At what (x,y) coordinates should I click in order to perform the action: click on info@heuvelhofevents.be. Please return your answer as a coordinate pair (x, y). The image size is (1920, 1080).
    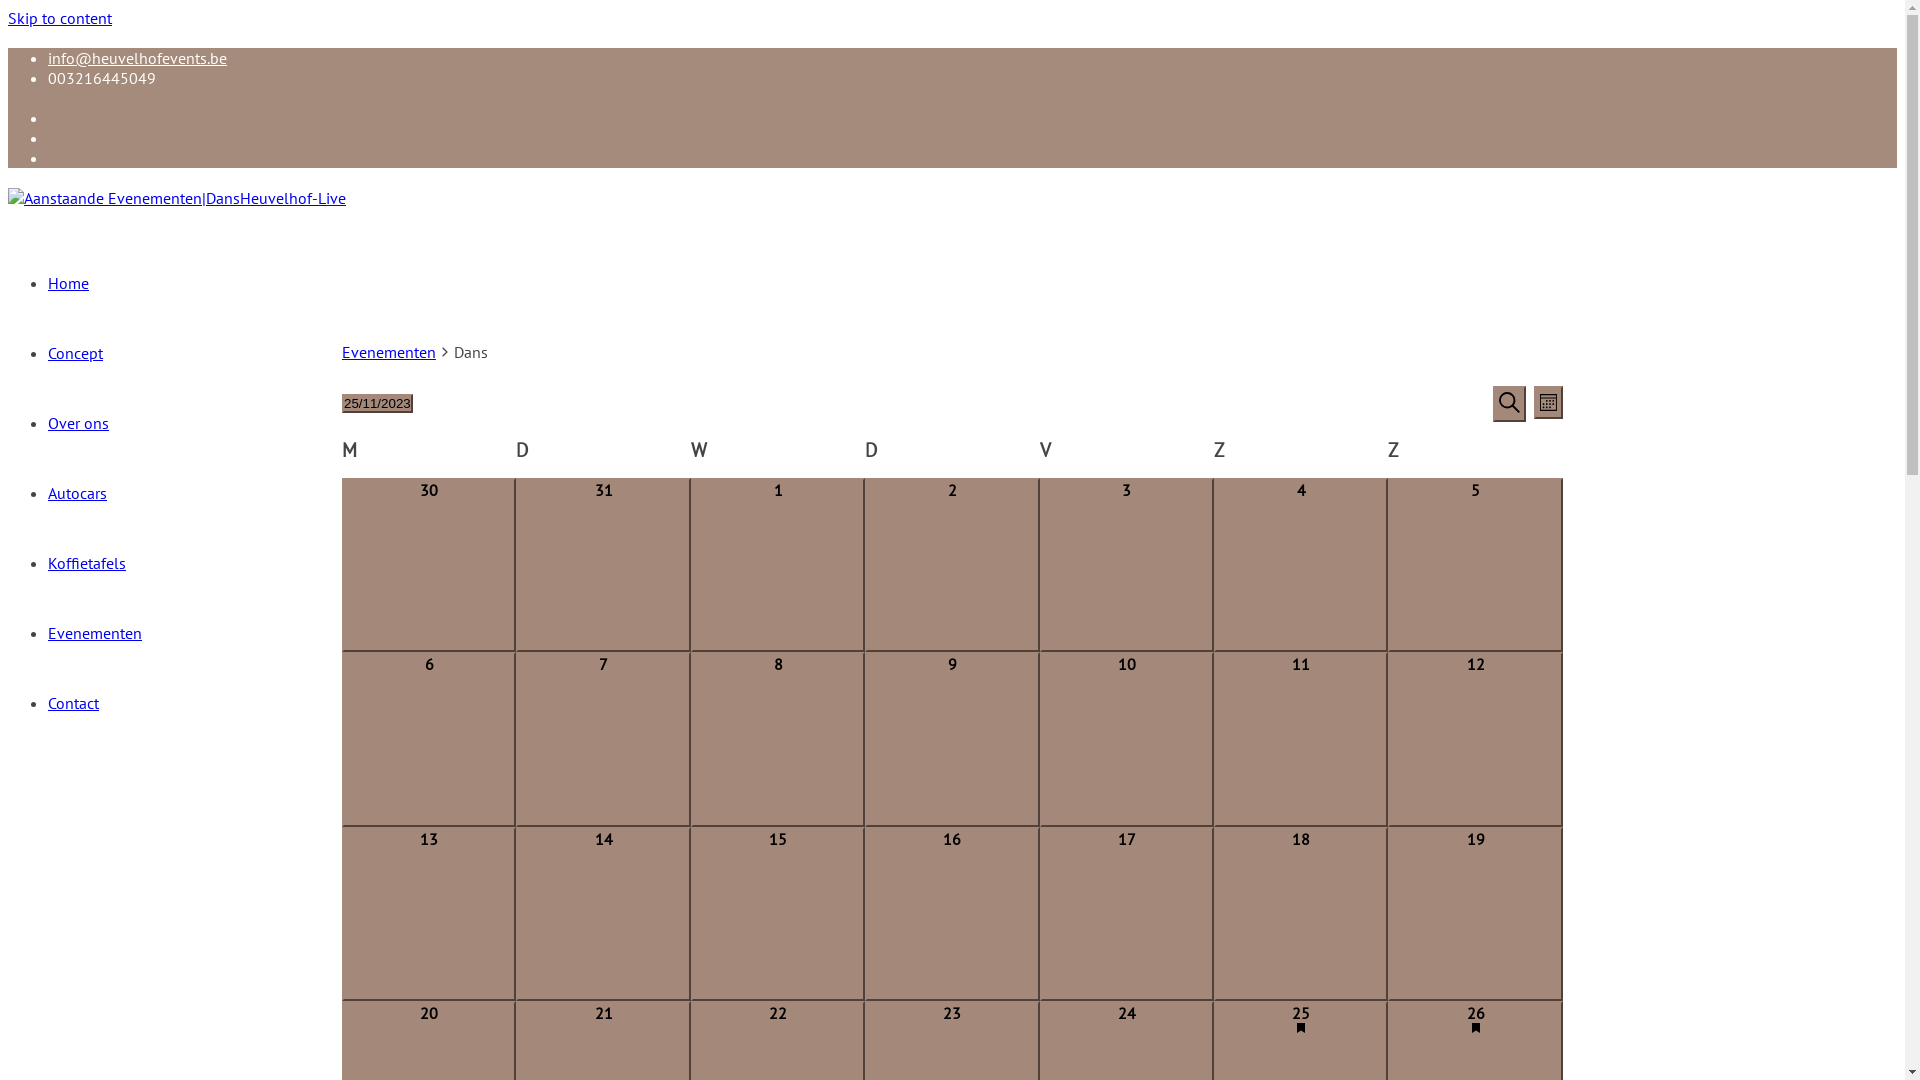
    Looking at the image, I should click on (138, 58).